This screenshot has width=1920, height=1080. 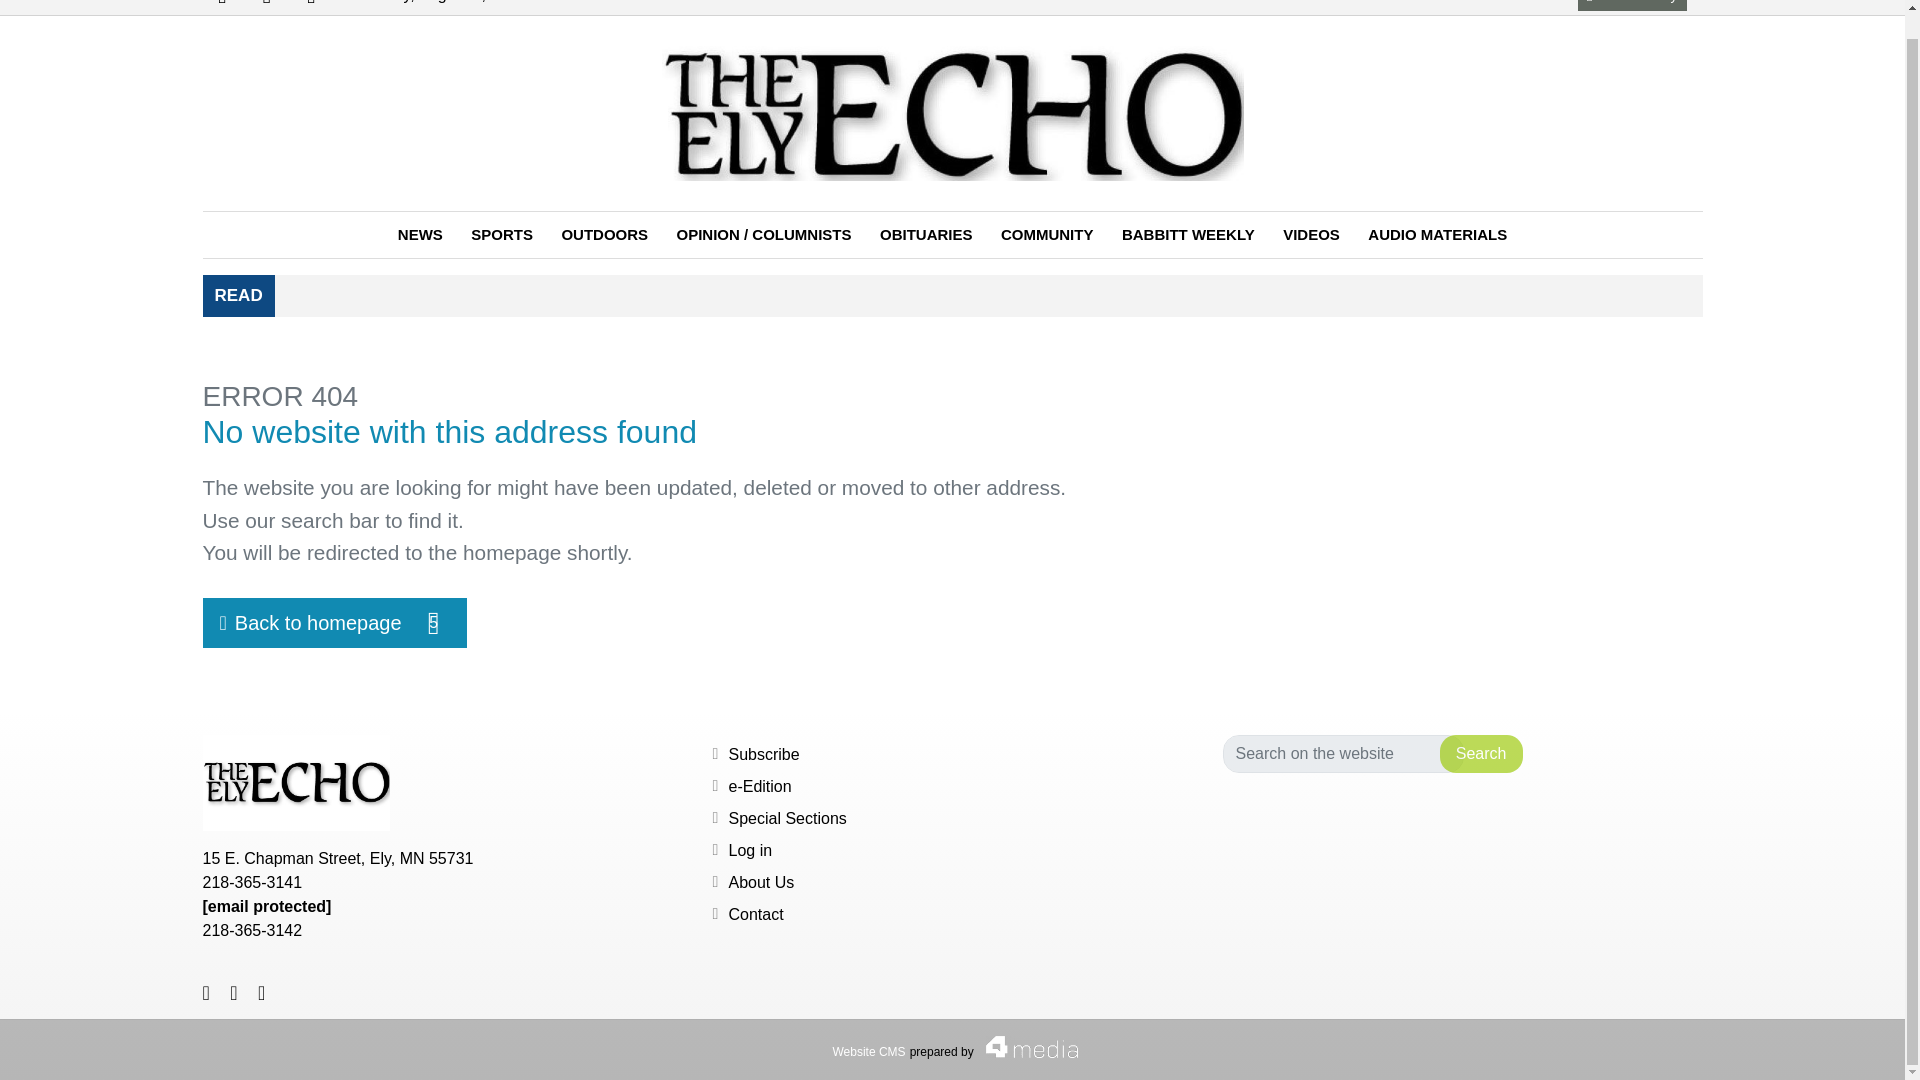 I want to click on SPORTS, so click(x=502, y=235).